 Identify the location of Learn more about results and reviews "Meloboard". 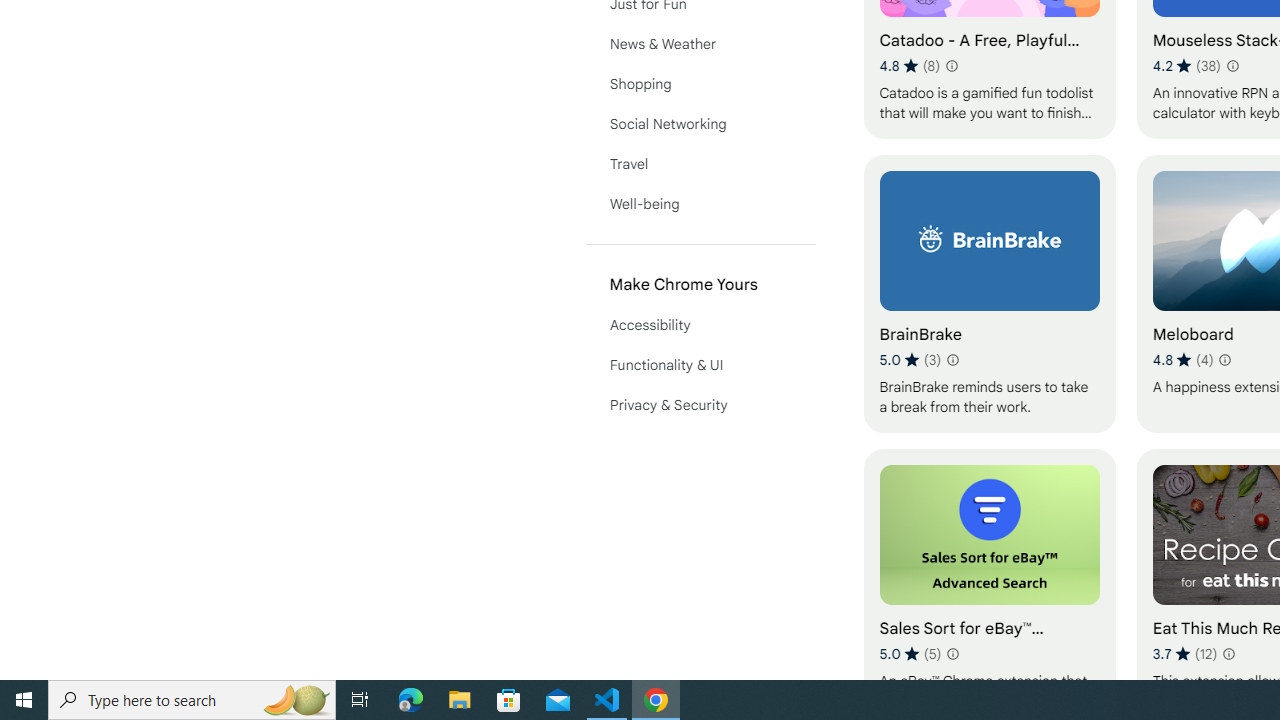
(1224, 360).